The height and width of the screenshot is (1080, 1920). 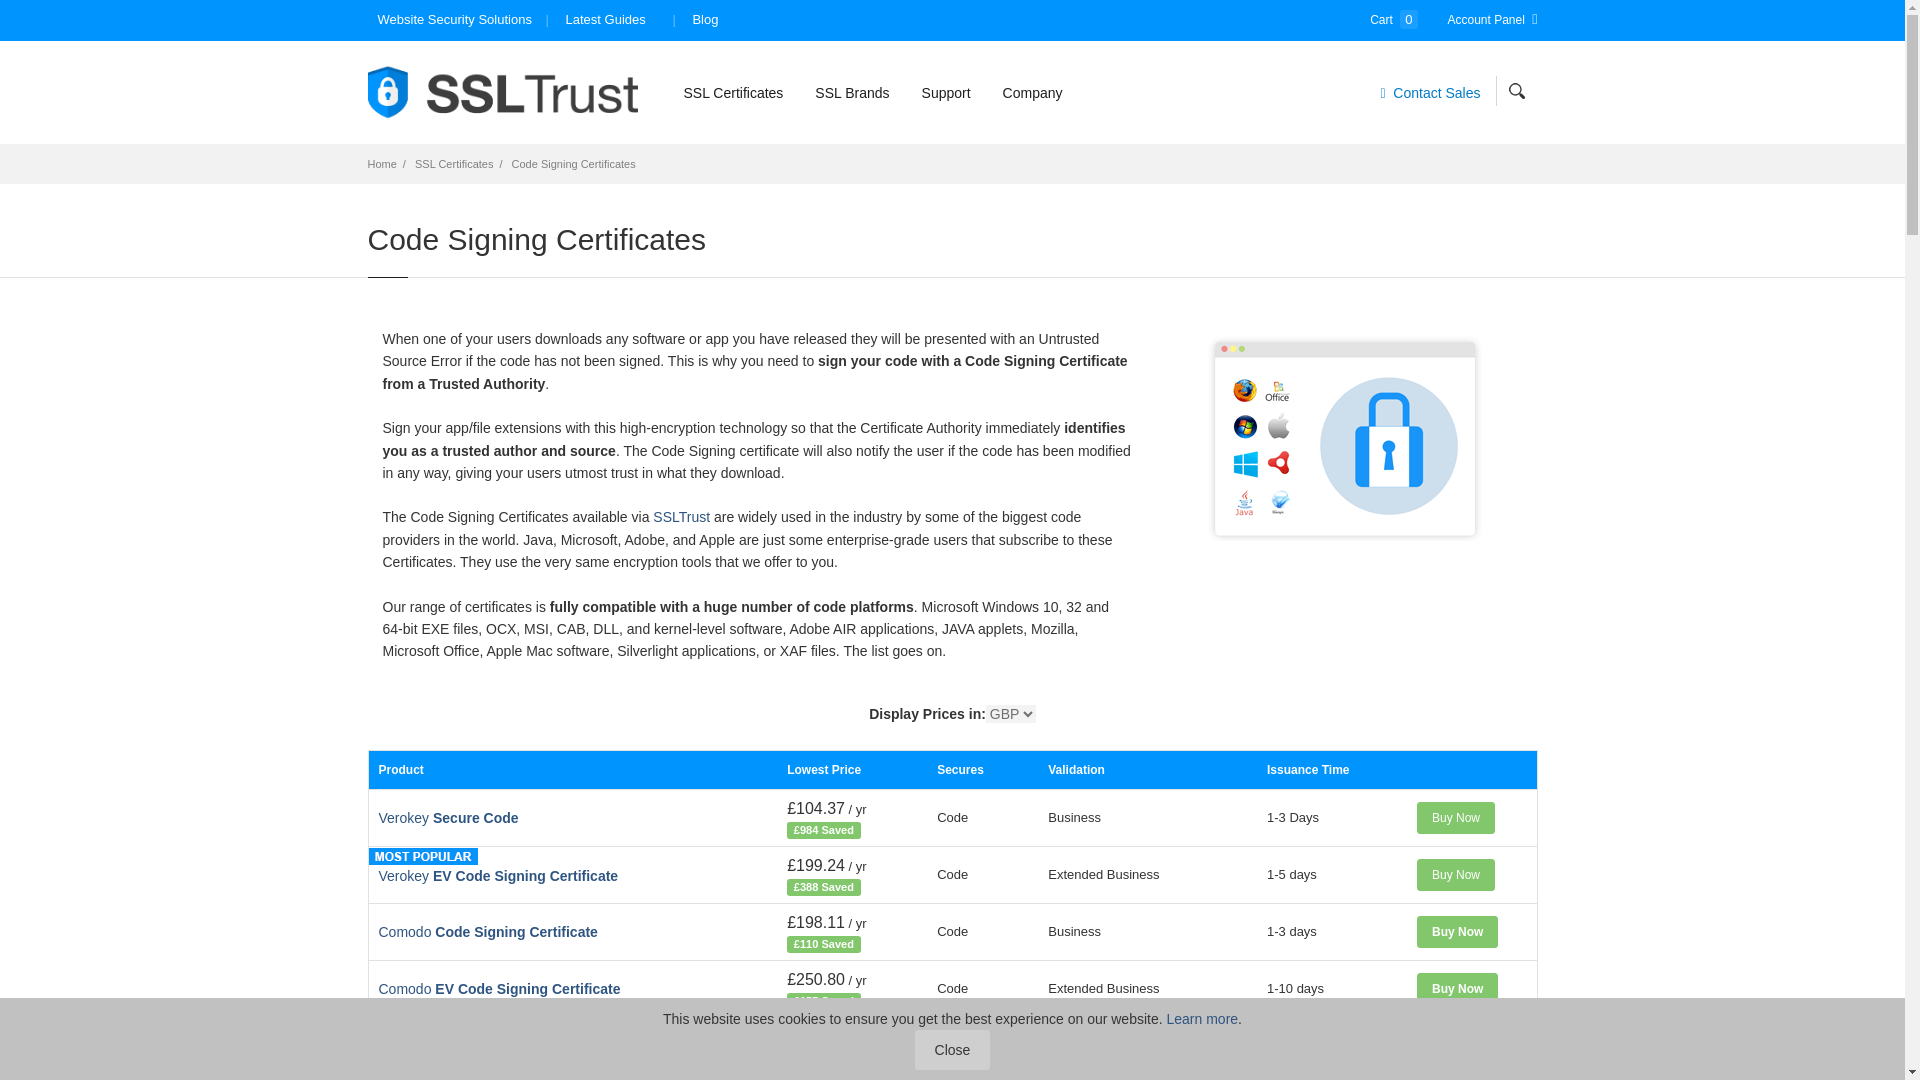 I want to click on SSL Certificates, so click(x=733, y=92).